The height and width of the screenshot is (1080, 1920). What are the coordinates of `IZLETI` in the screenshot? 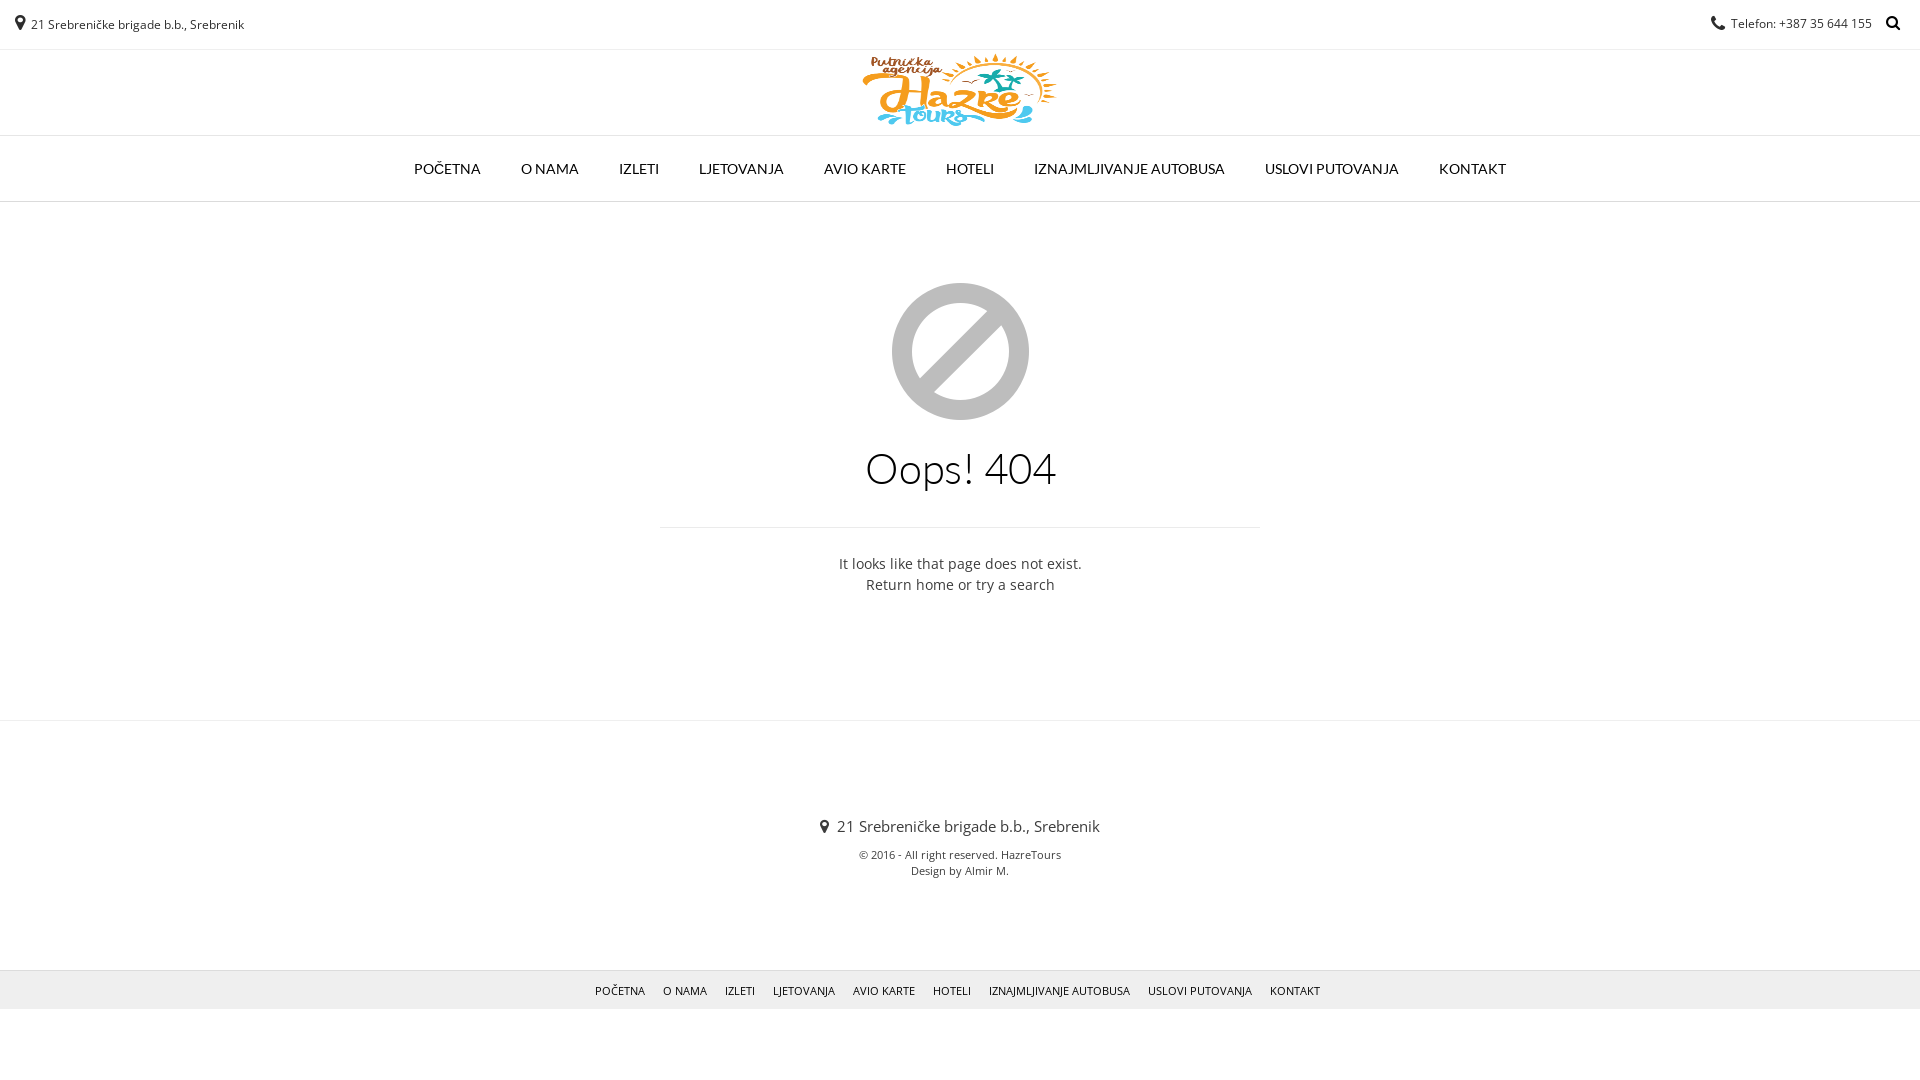 It's located at (740, 990).